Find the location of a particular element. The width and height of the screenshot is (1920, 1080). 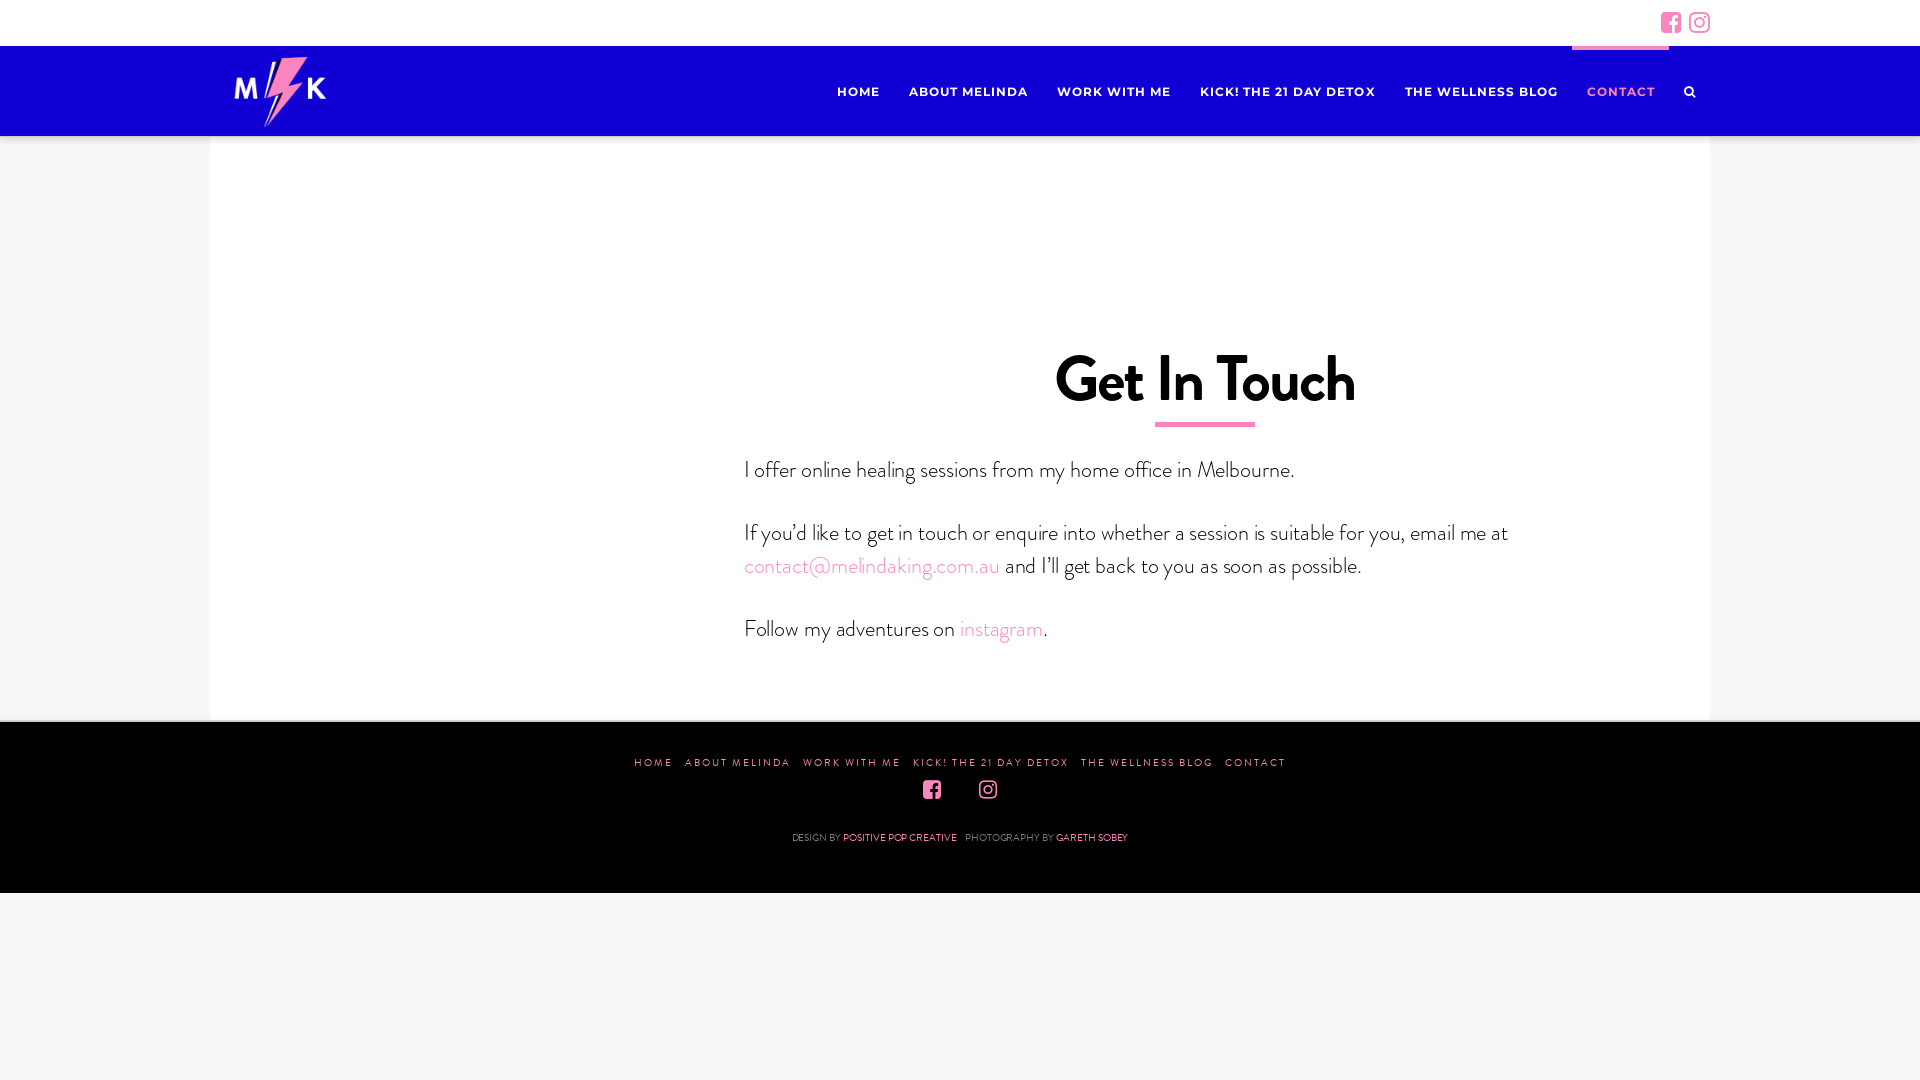

WORK WITH ME is located at coordinates (852, 762).